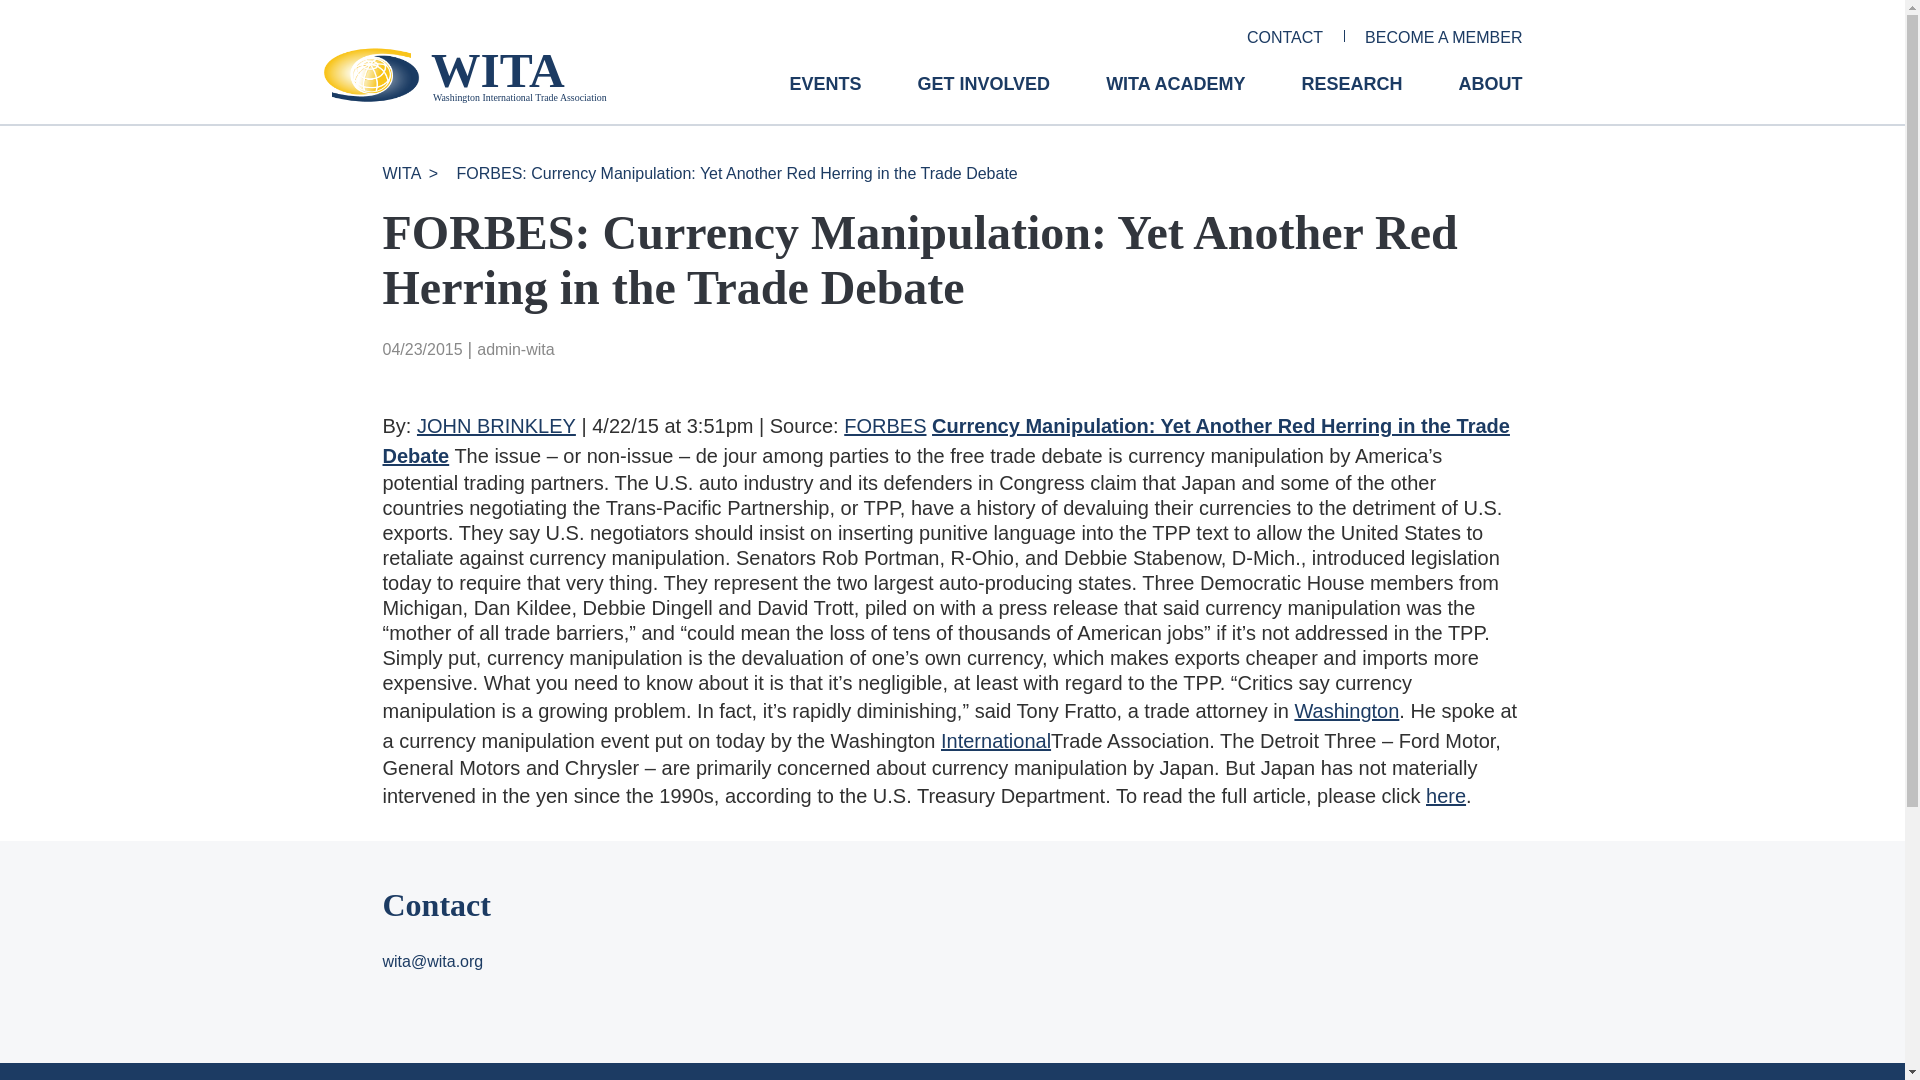 This screenshot has height=1080, width=1920. What do you see at coordinates (26, 9) in the screenshot?
I see `Search` at bounding box center [26, 9].